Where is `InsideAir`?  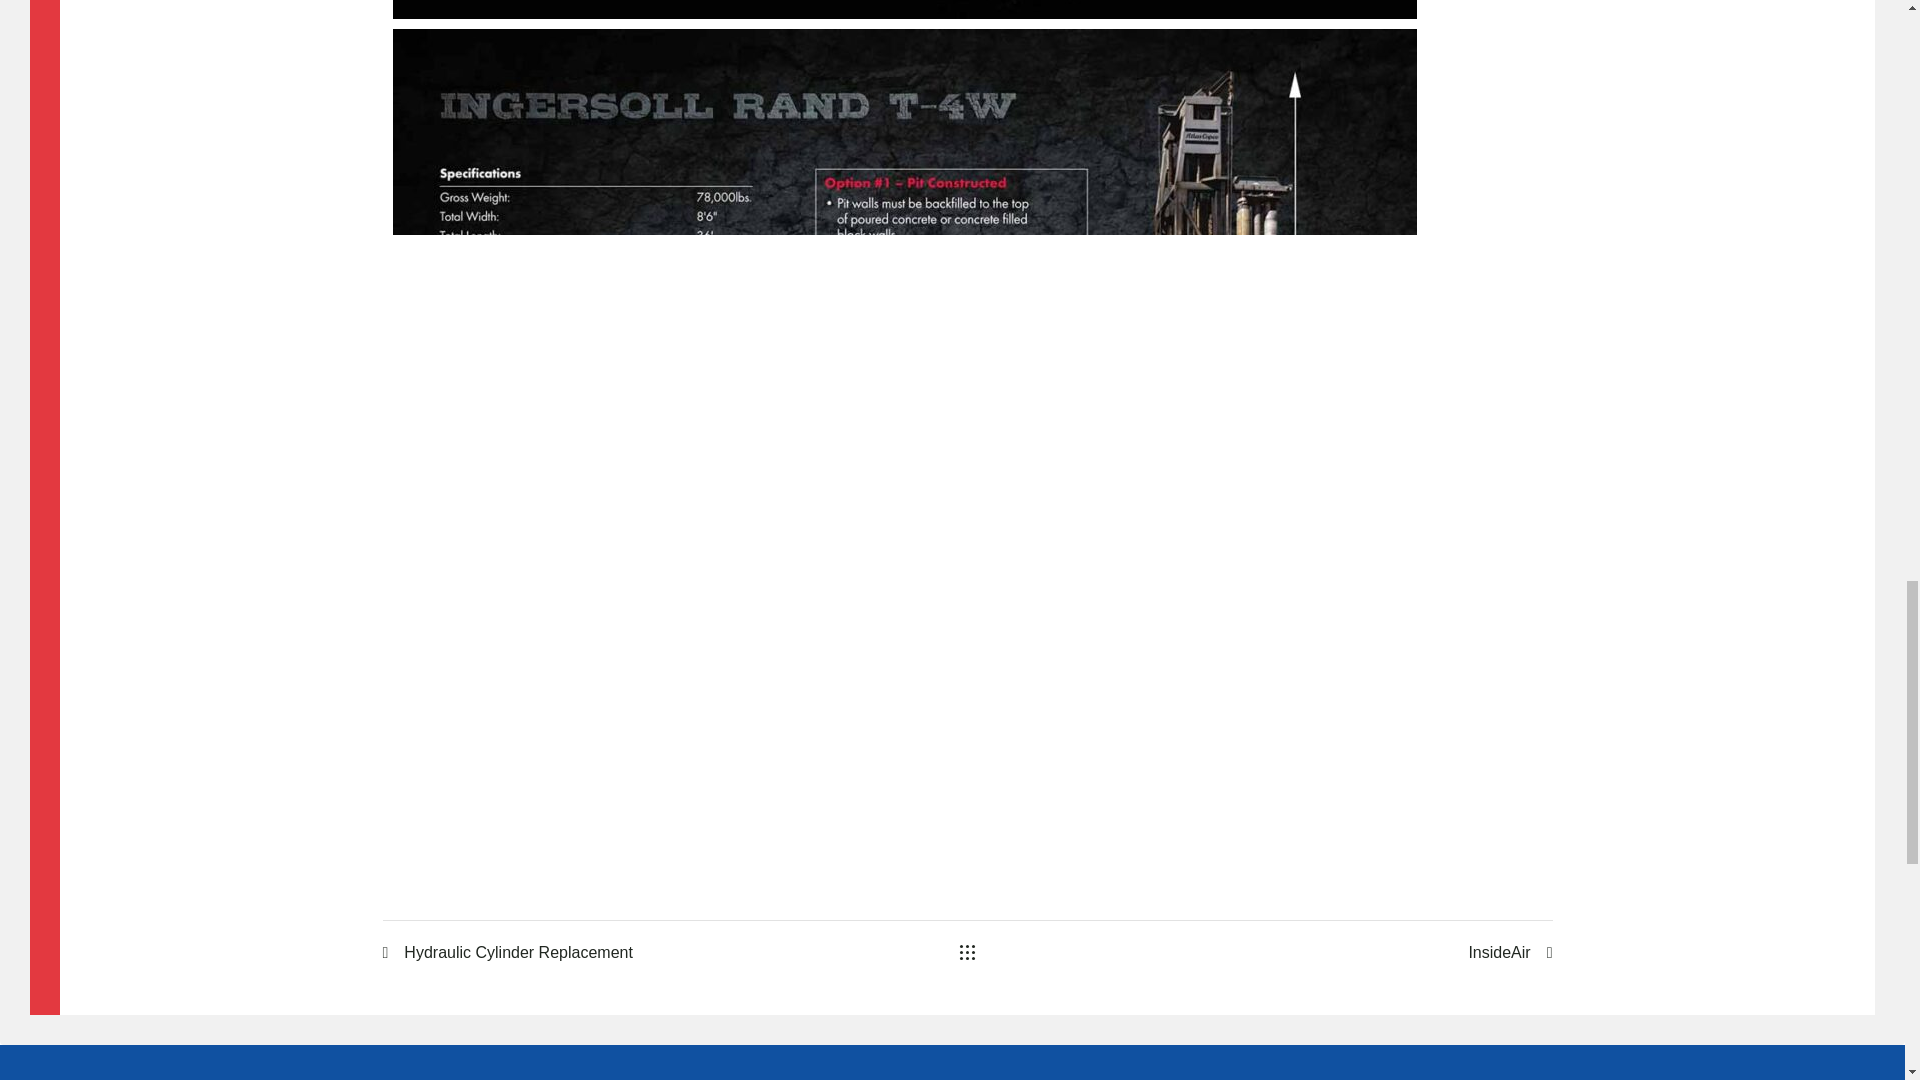
InsideAir is located at coordinates (1356, 952).